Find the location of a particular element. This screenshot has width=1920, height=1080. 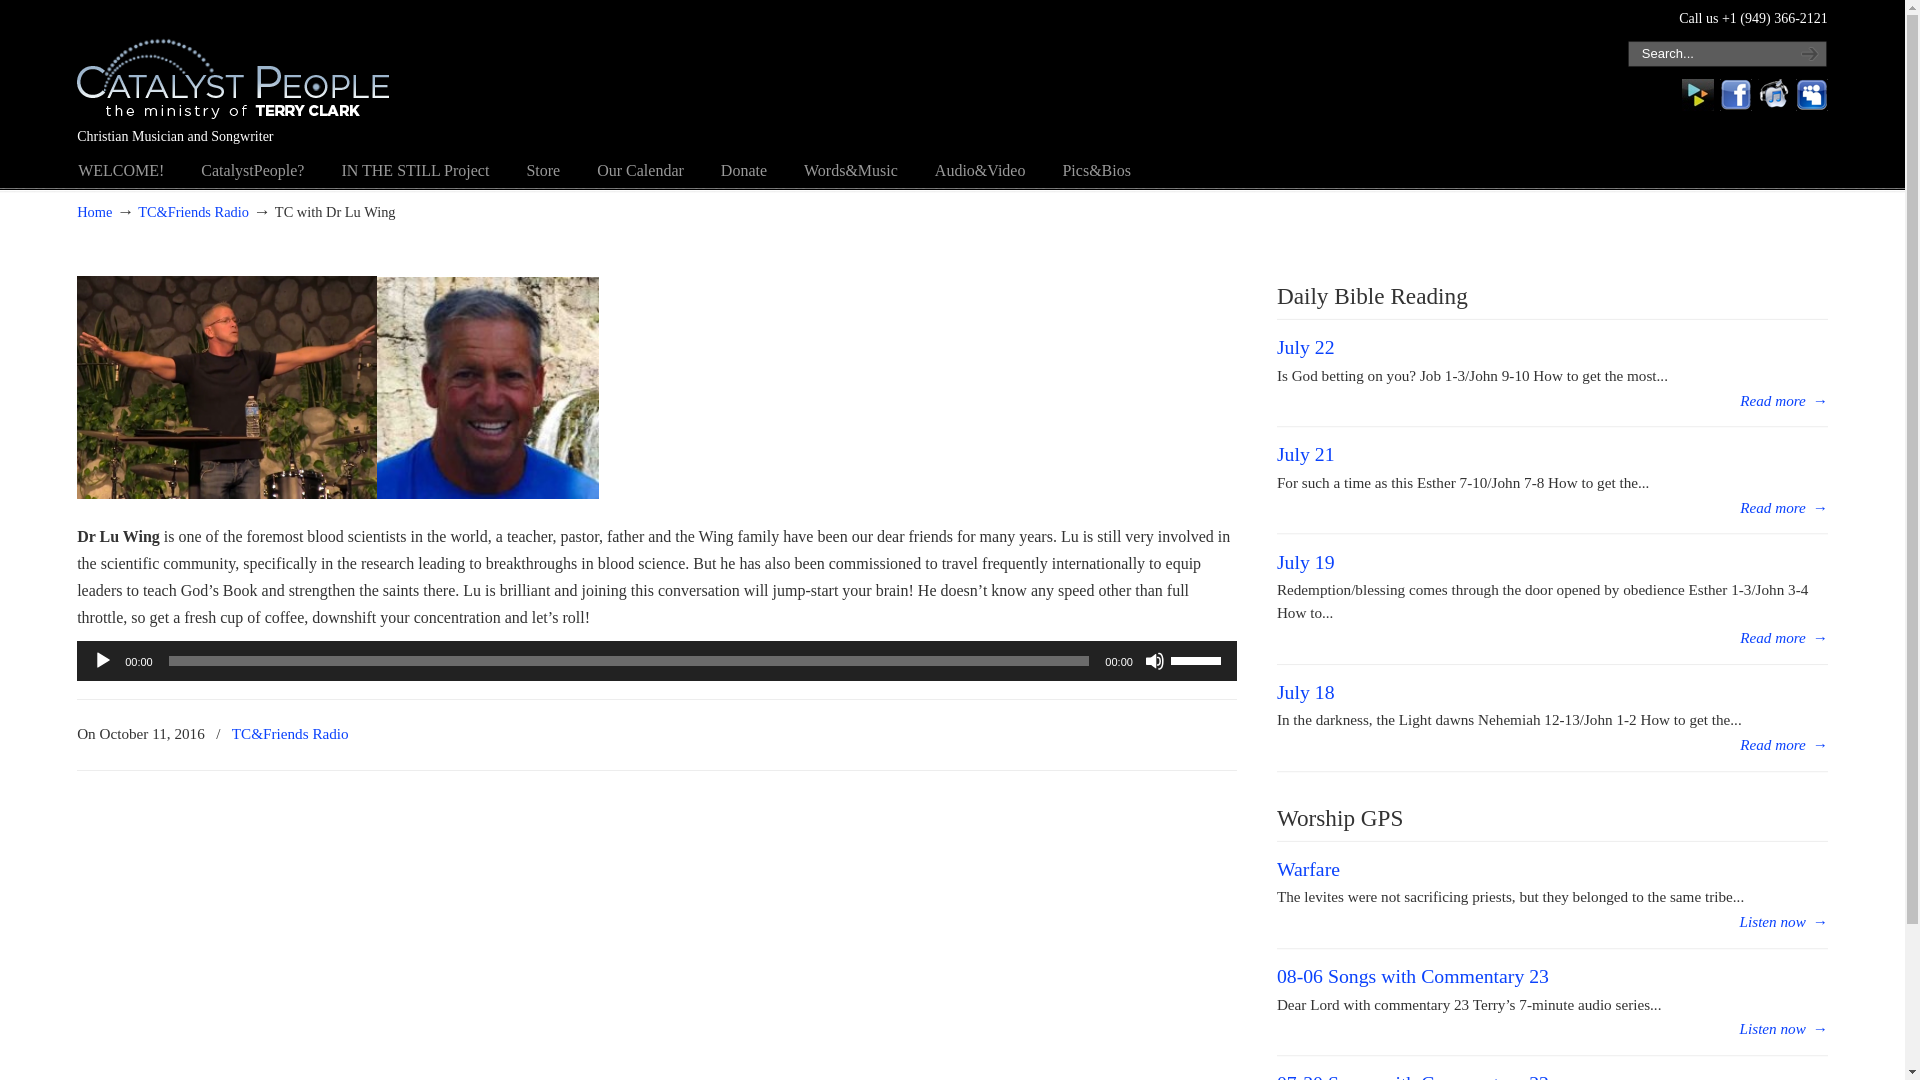

Search... is located at coordinates (1708, 54).